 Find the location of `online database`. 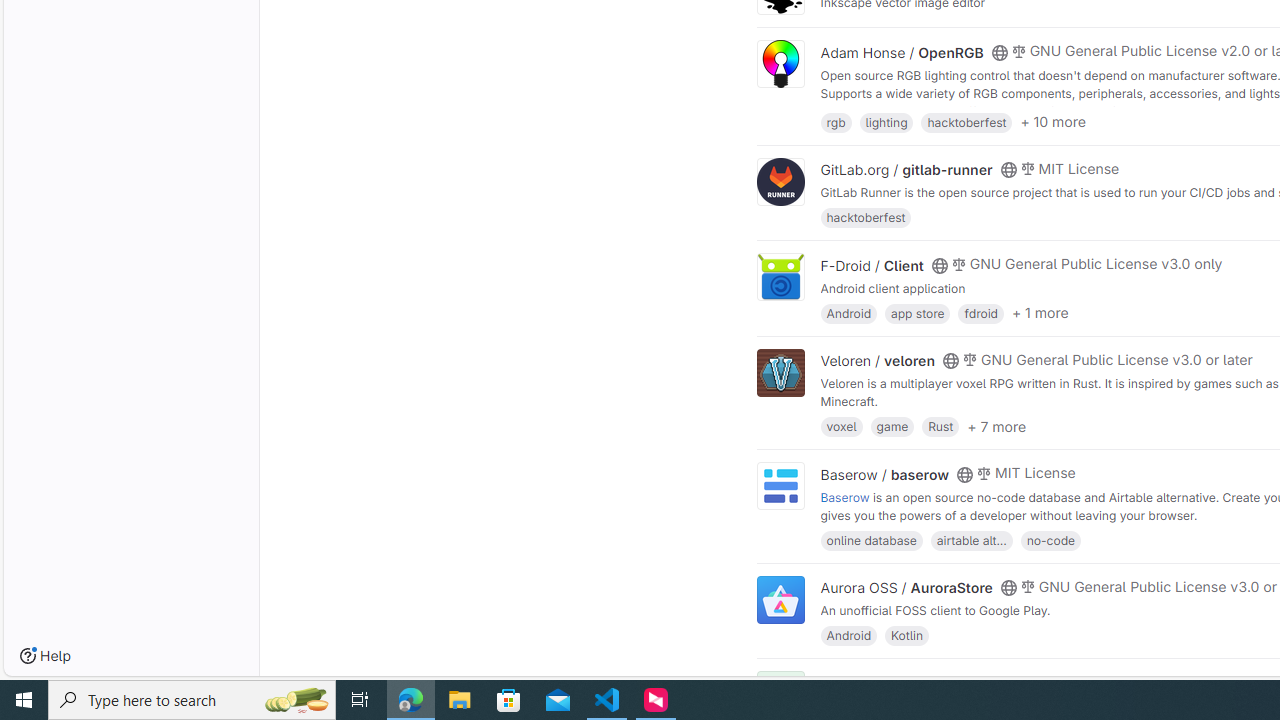

online database is located at coordinates (871, 540).